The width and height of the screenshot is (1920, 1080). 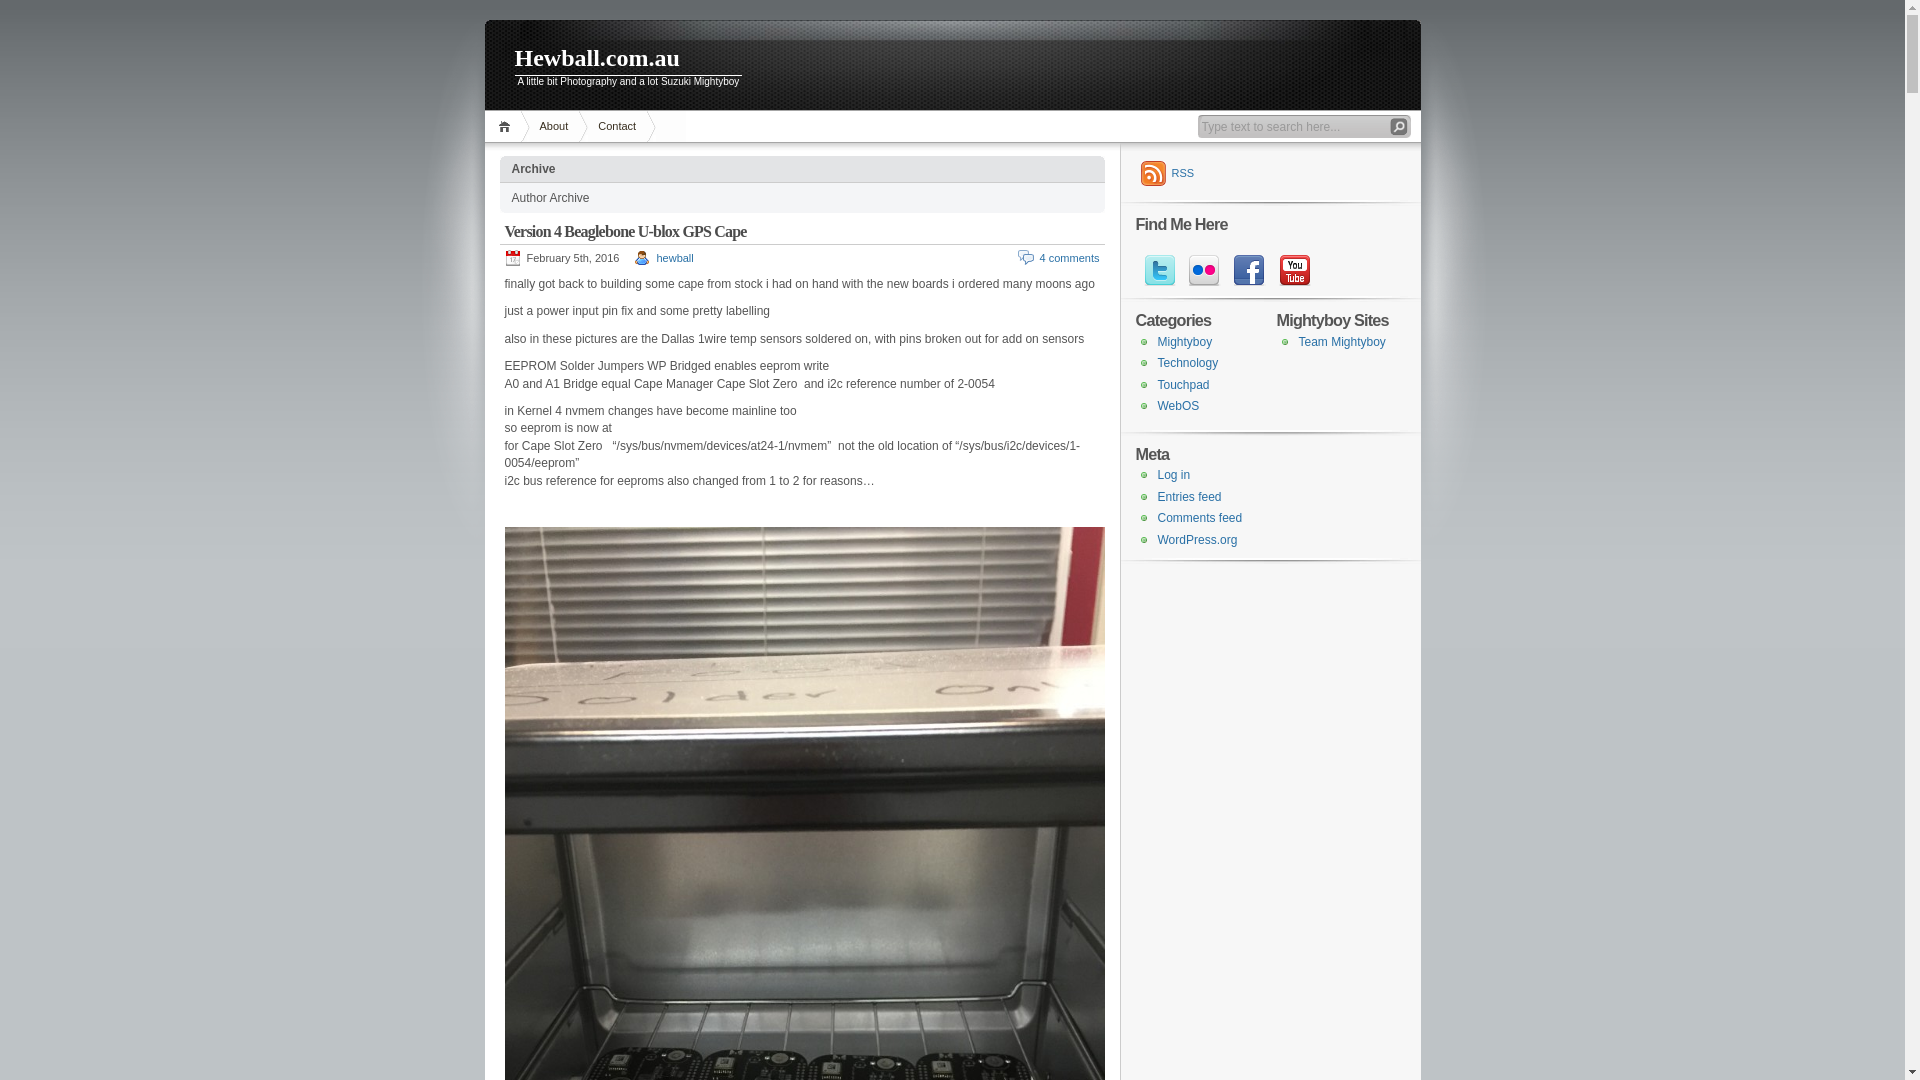 What do you see at coordinates (674, 258) in the screenshot?
I see `hewball` at bounding box center [674, 258].